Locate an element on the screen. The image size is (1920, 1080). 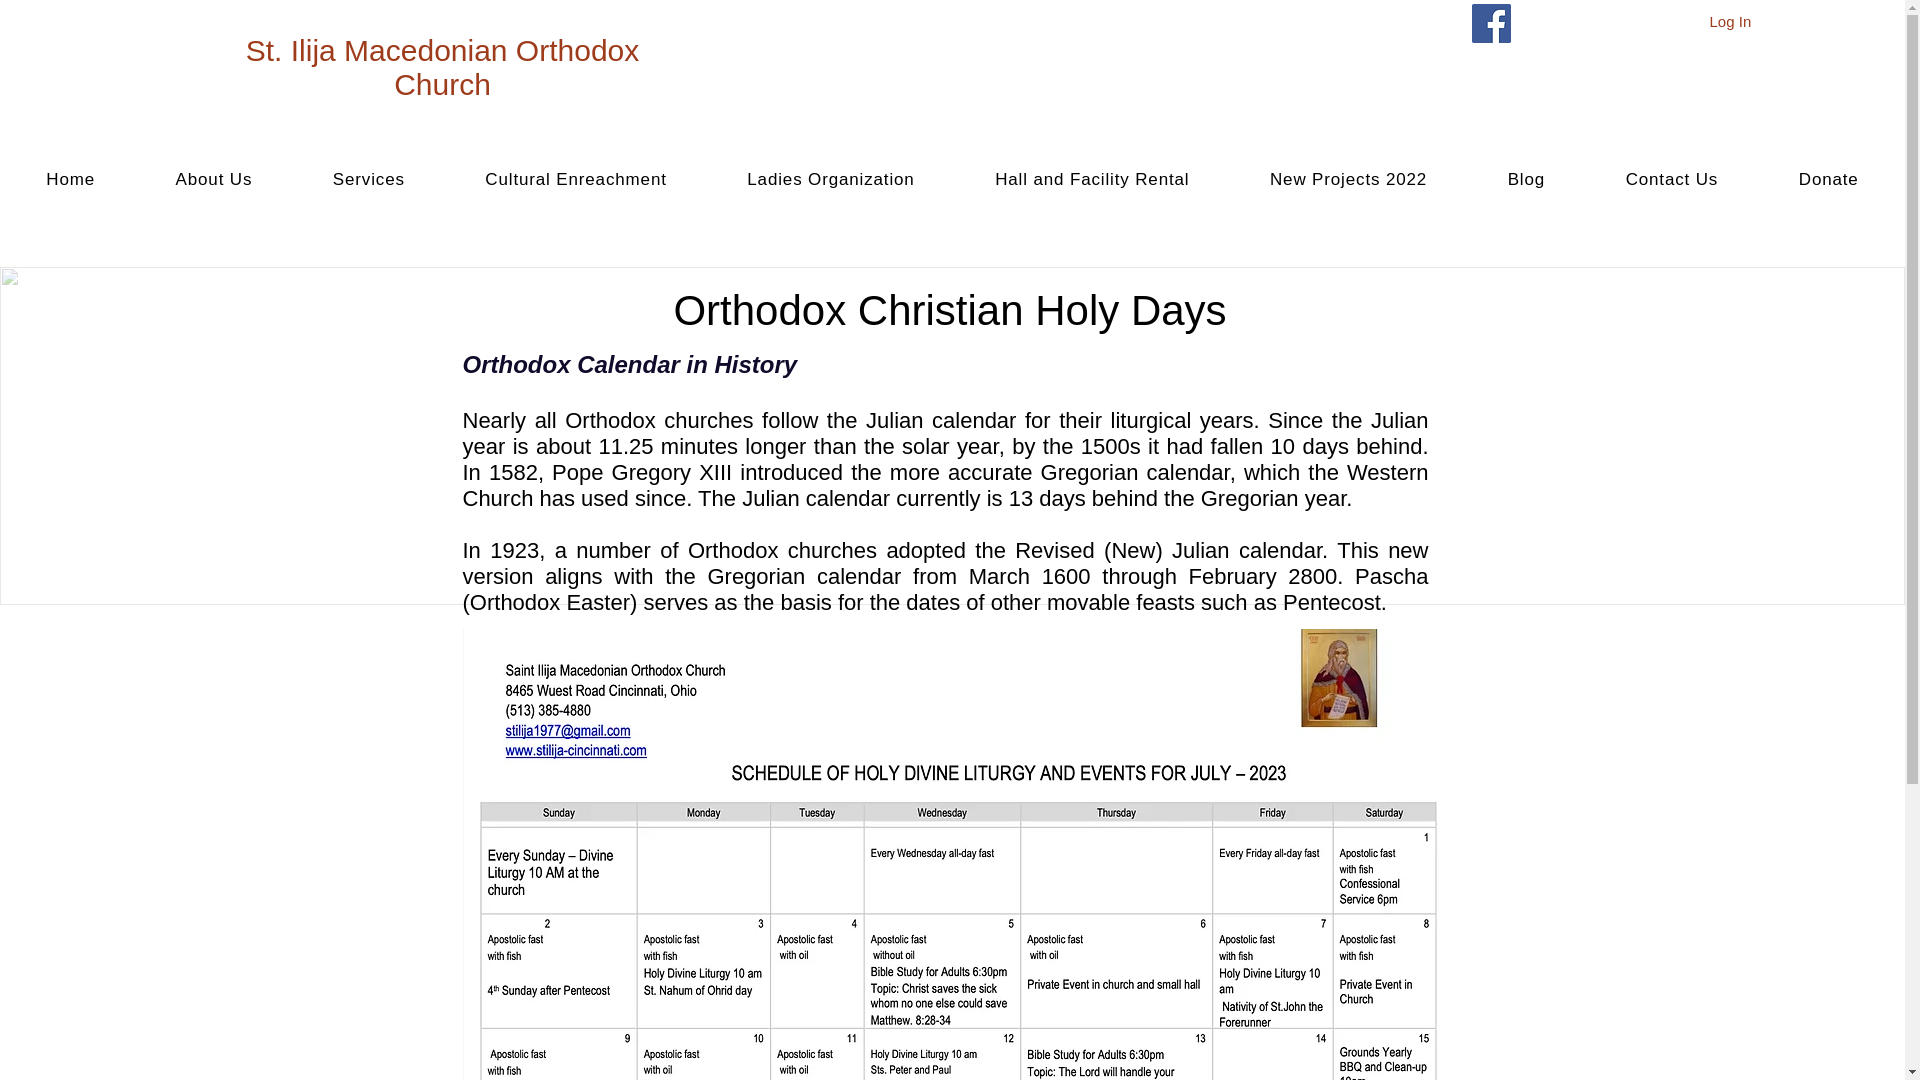
Contact Us is located at coordinates (1672, 180).